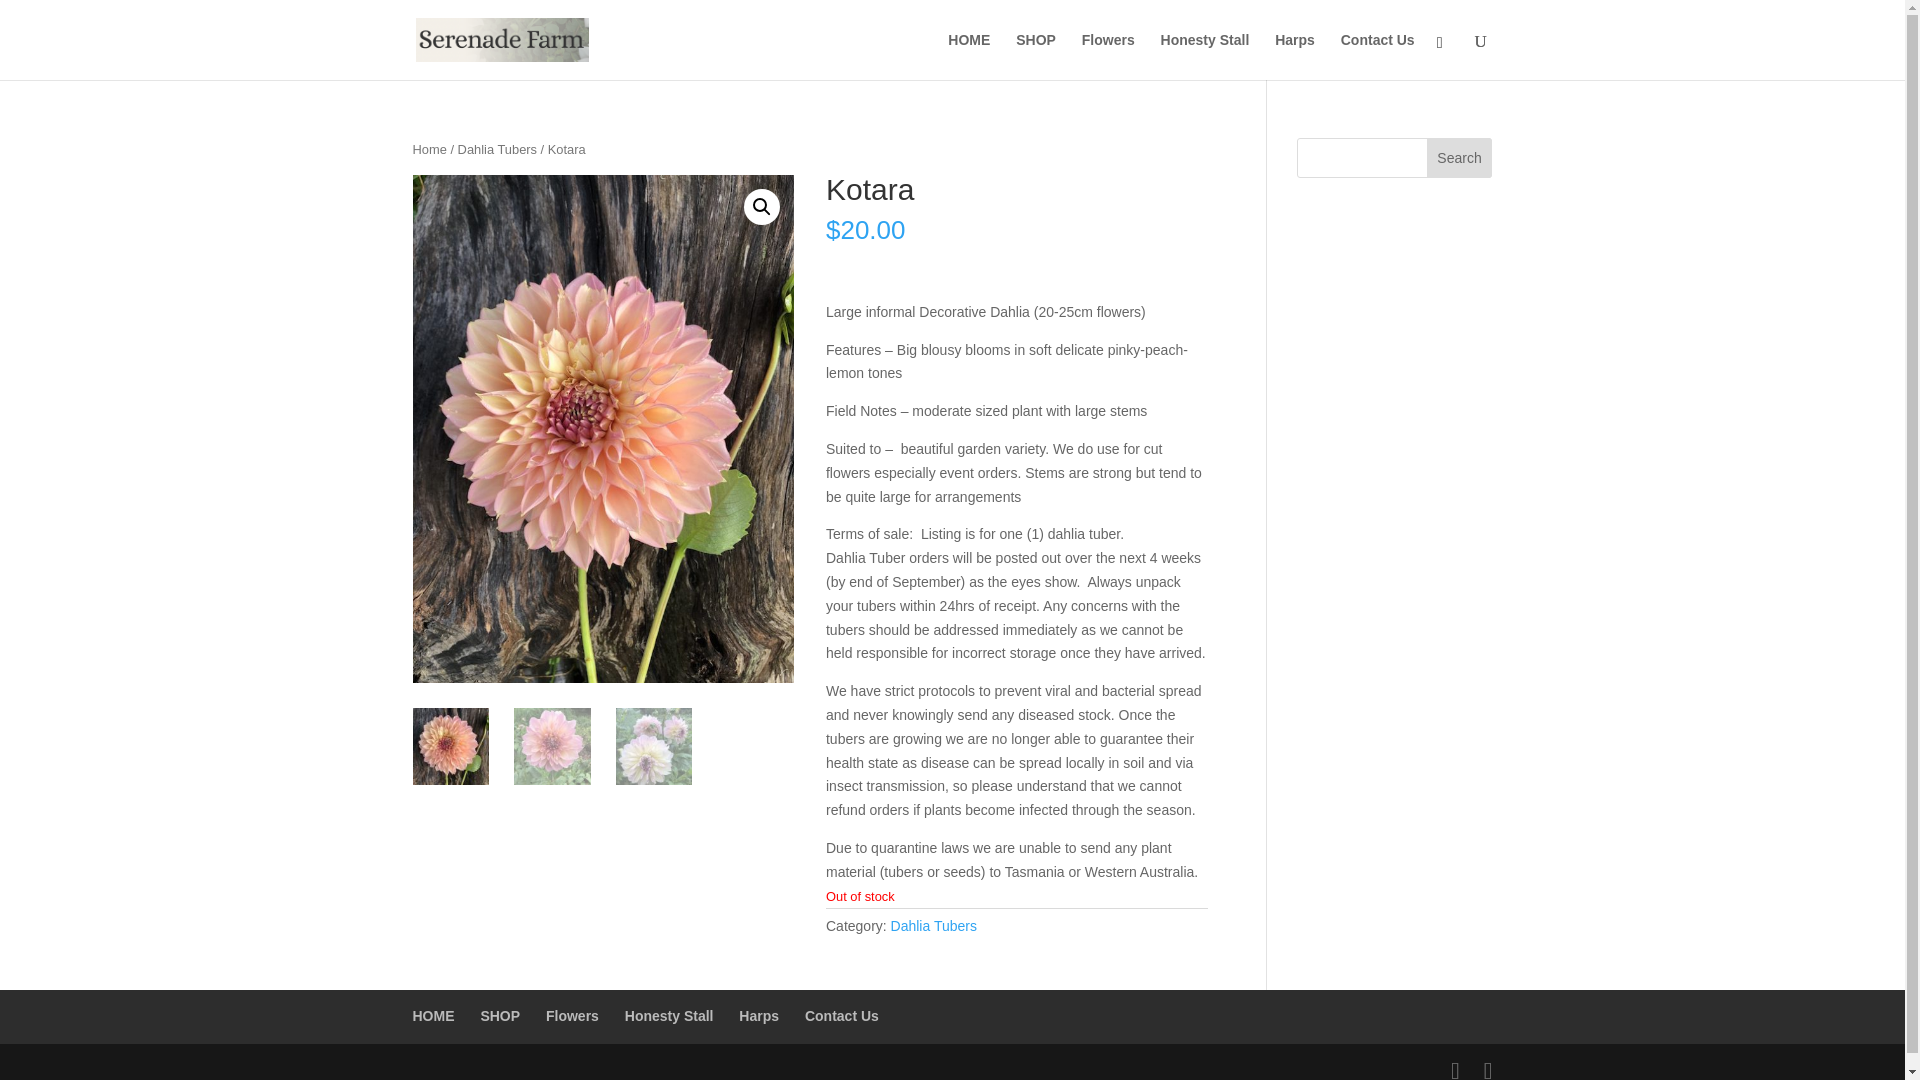 Image resolution: width=1920 pixels, height=1080 pixels. What do you see at coordinates (498, 148) in the screenshot?
I see `Dahlia Tubers` at bounding box center [498, 148].